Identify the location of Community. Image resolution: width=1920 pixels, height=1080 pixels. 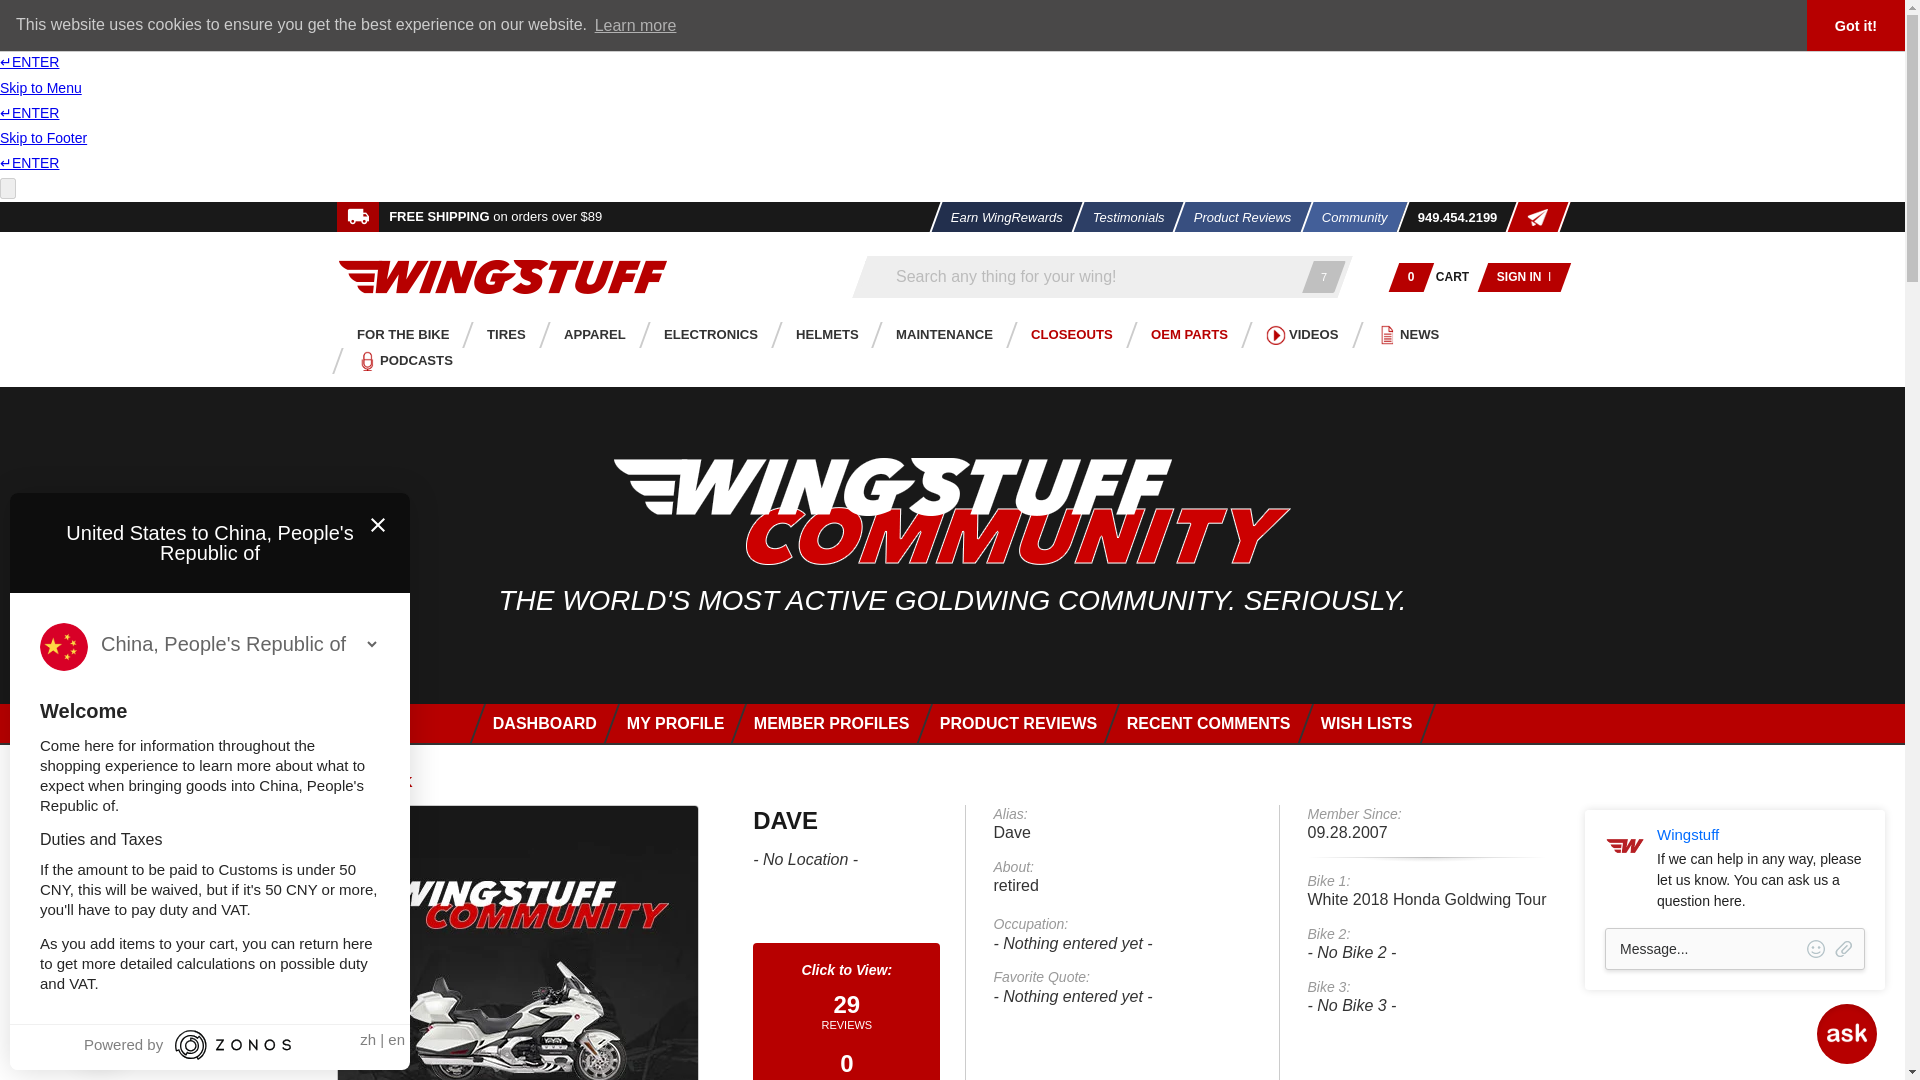
(1347, 216).